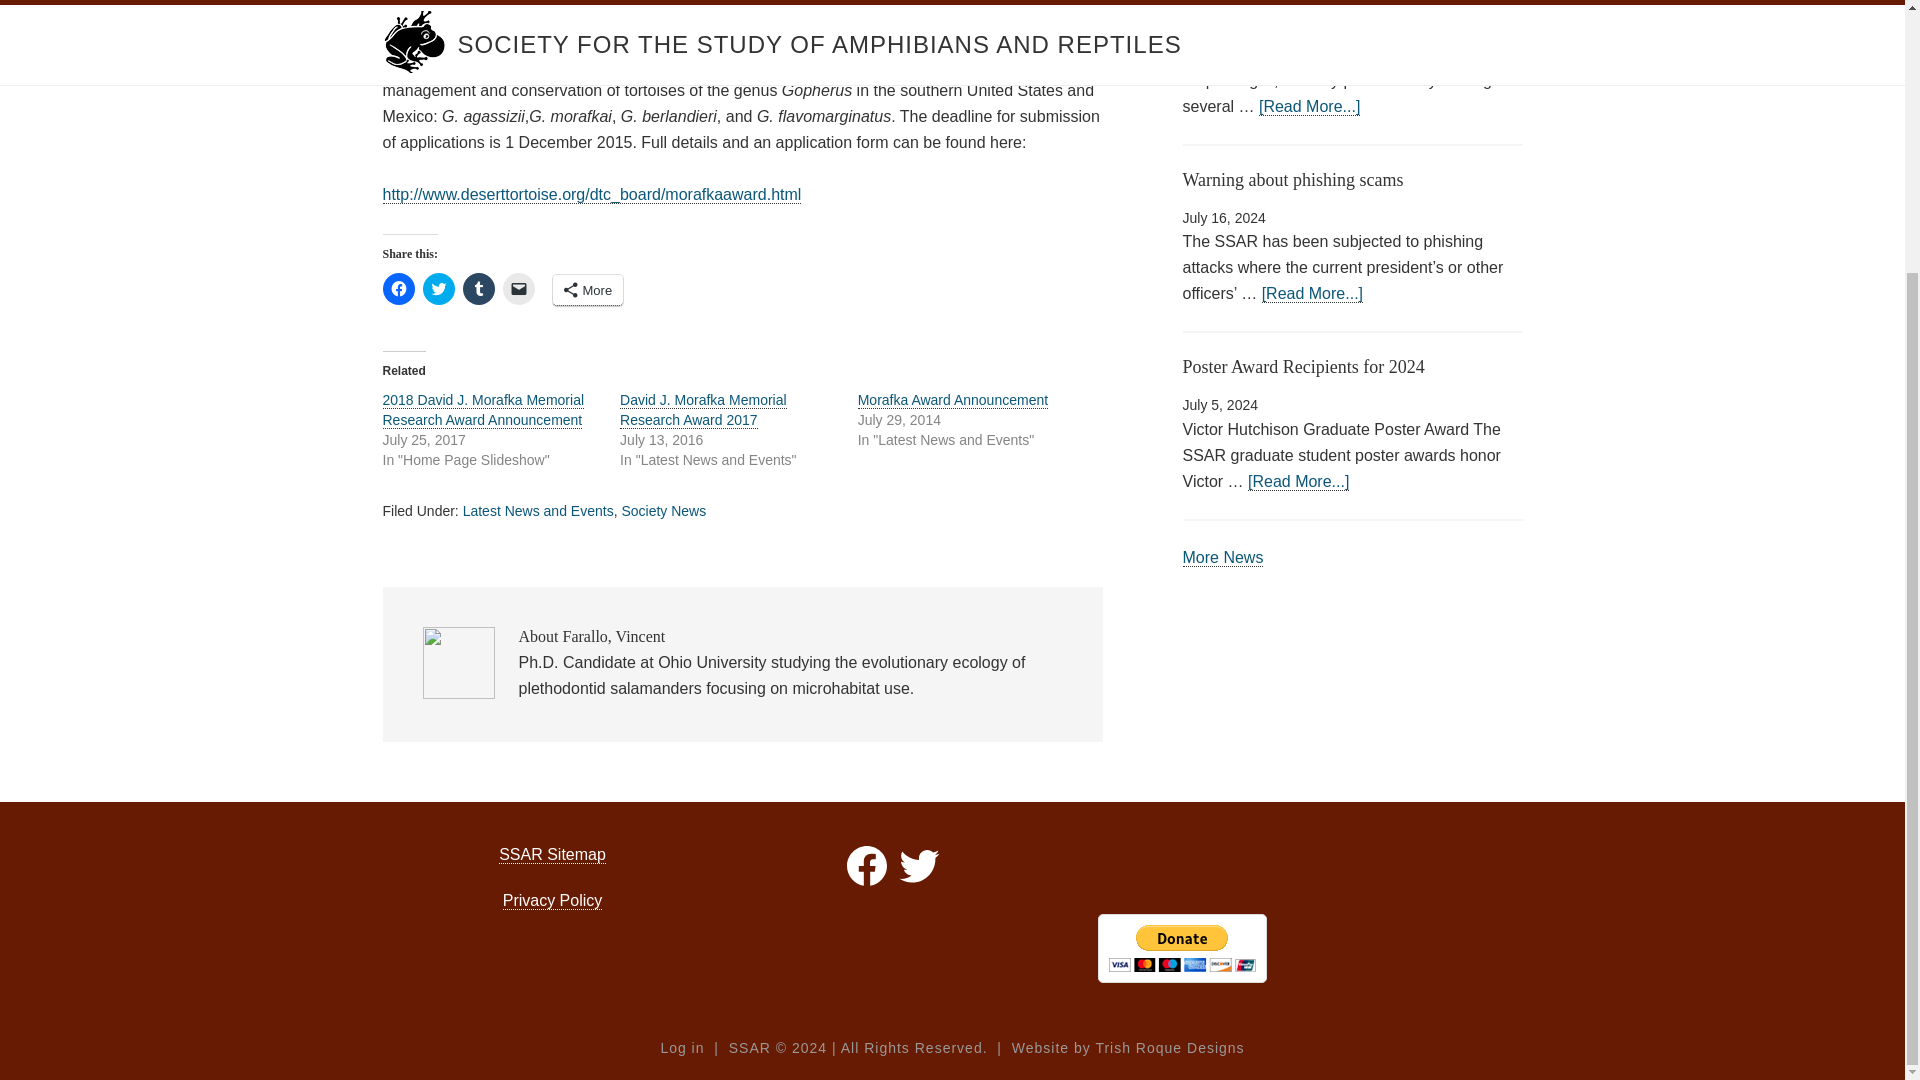  What do you see at coordinates (478, 288) in the screenshot?
I see `Click to share on Tumblr` at bounding box center [478, 288].